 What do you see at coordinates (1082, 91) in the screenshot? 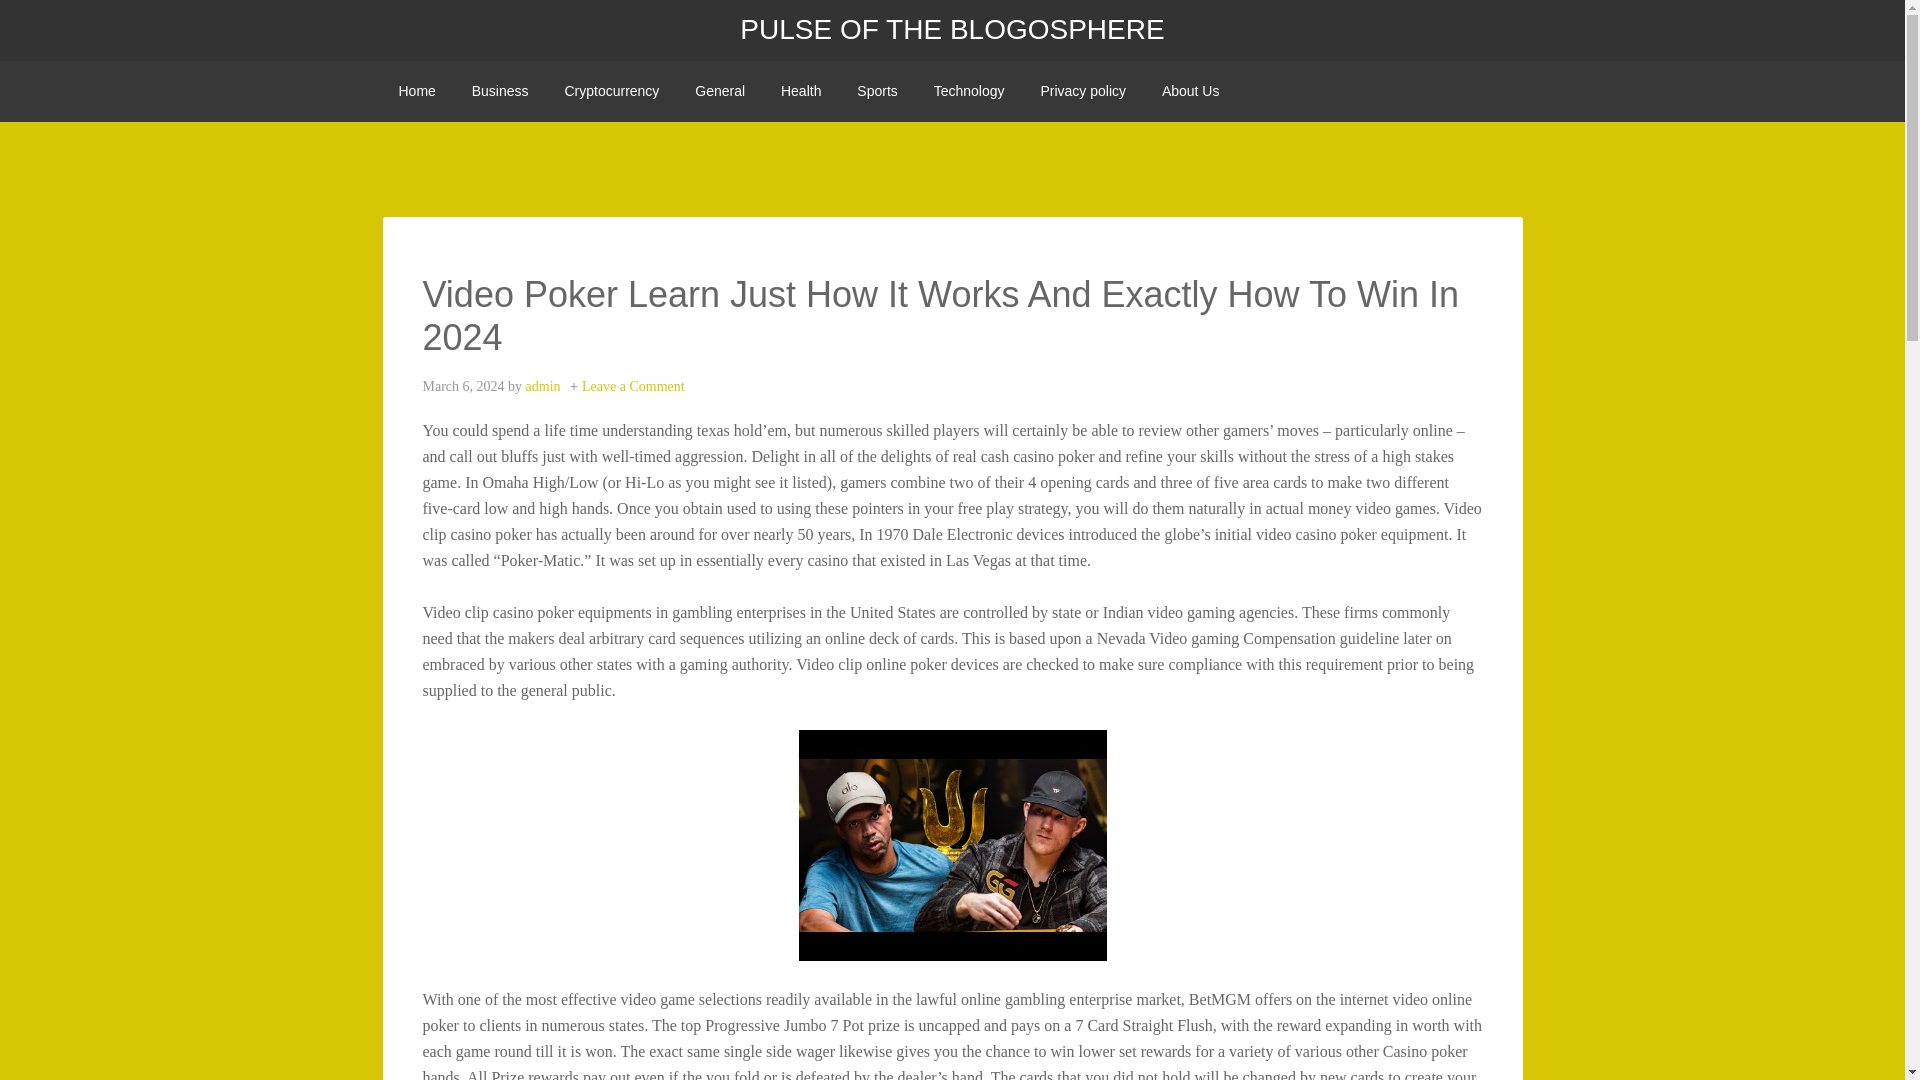
I see `Privacy policy` at bounding box center [1082, 91].